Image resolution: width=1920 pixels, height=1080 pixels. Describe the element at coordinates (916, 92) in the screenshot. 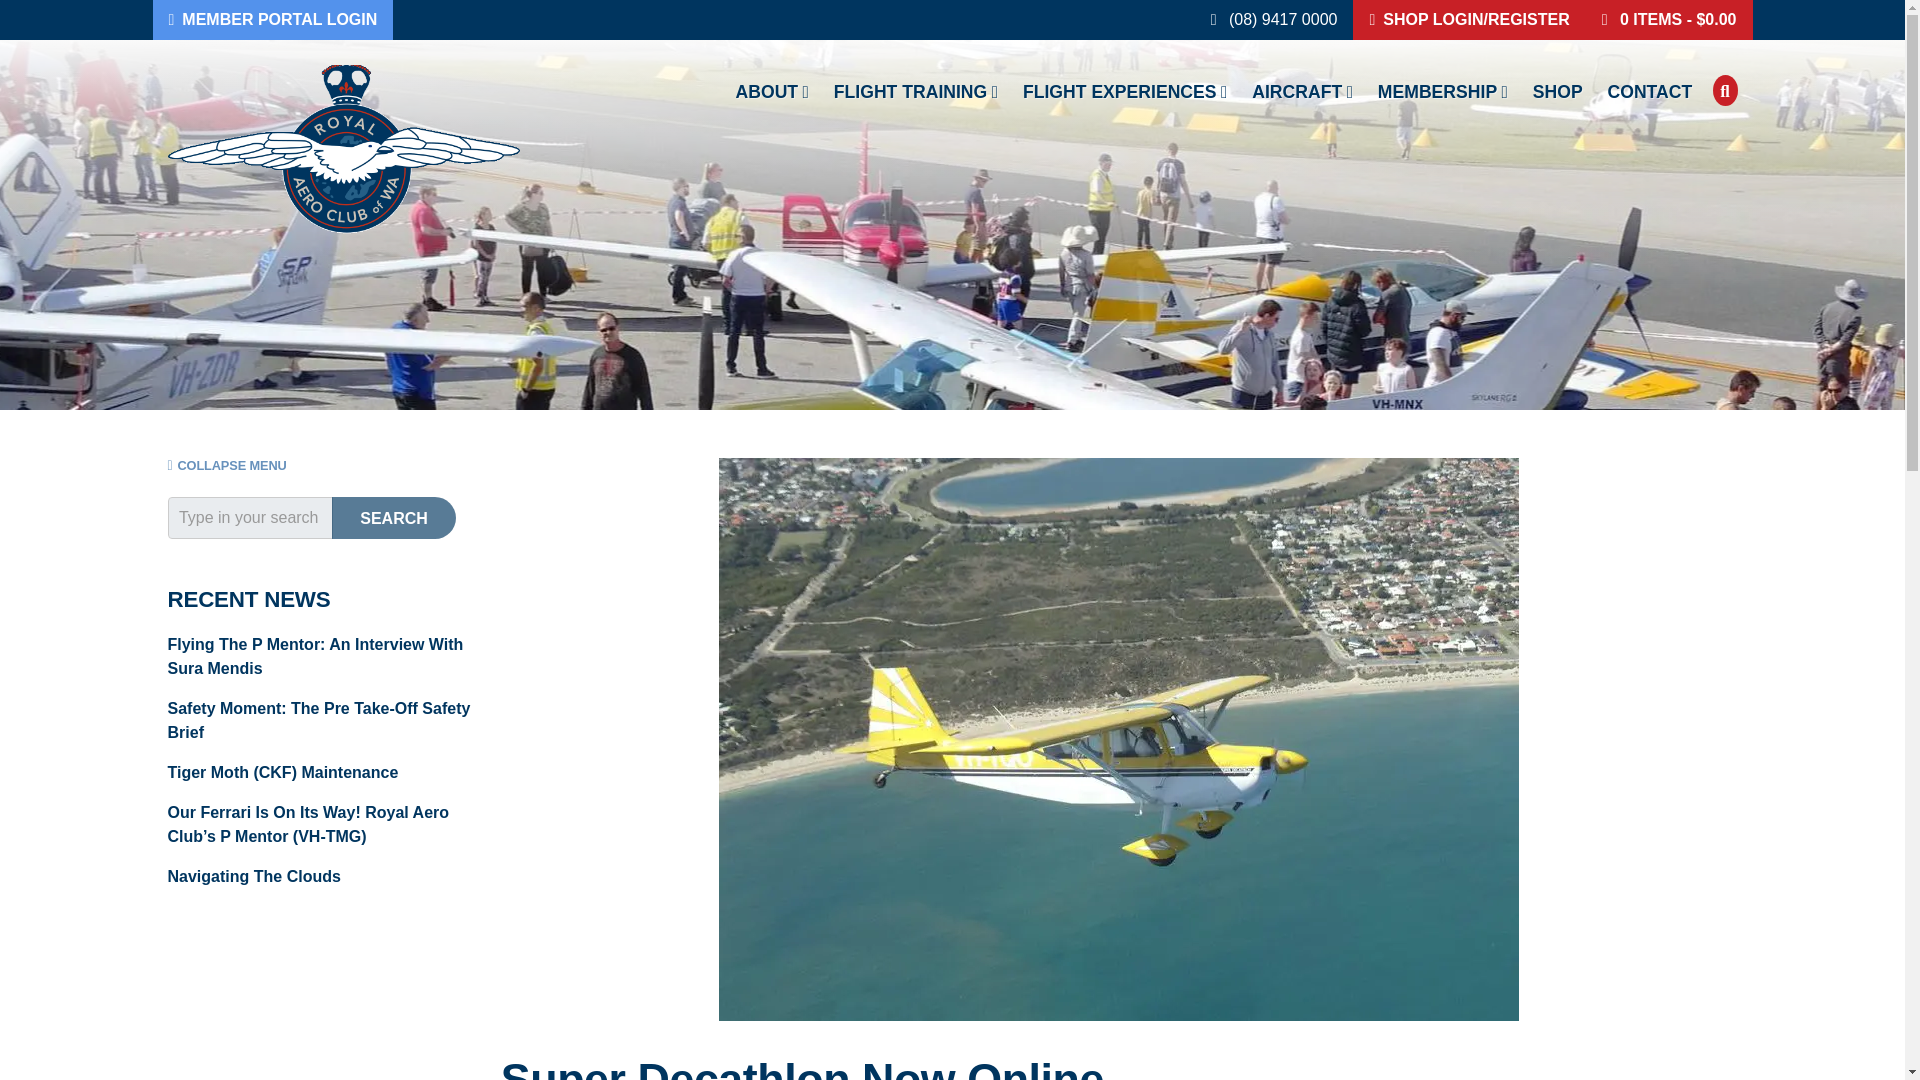

I see `FLIGHT TRAINING` at that location.